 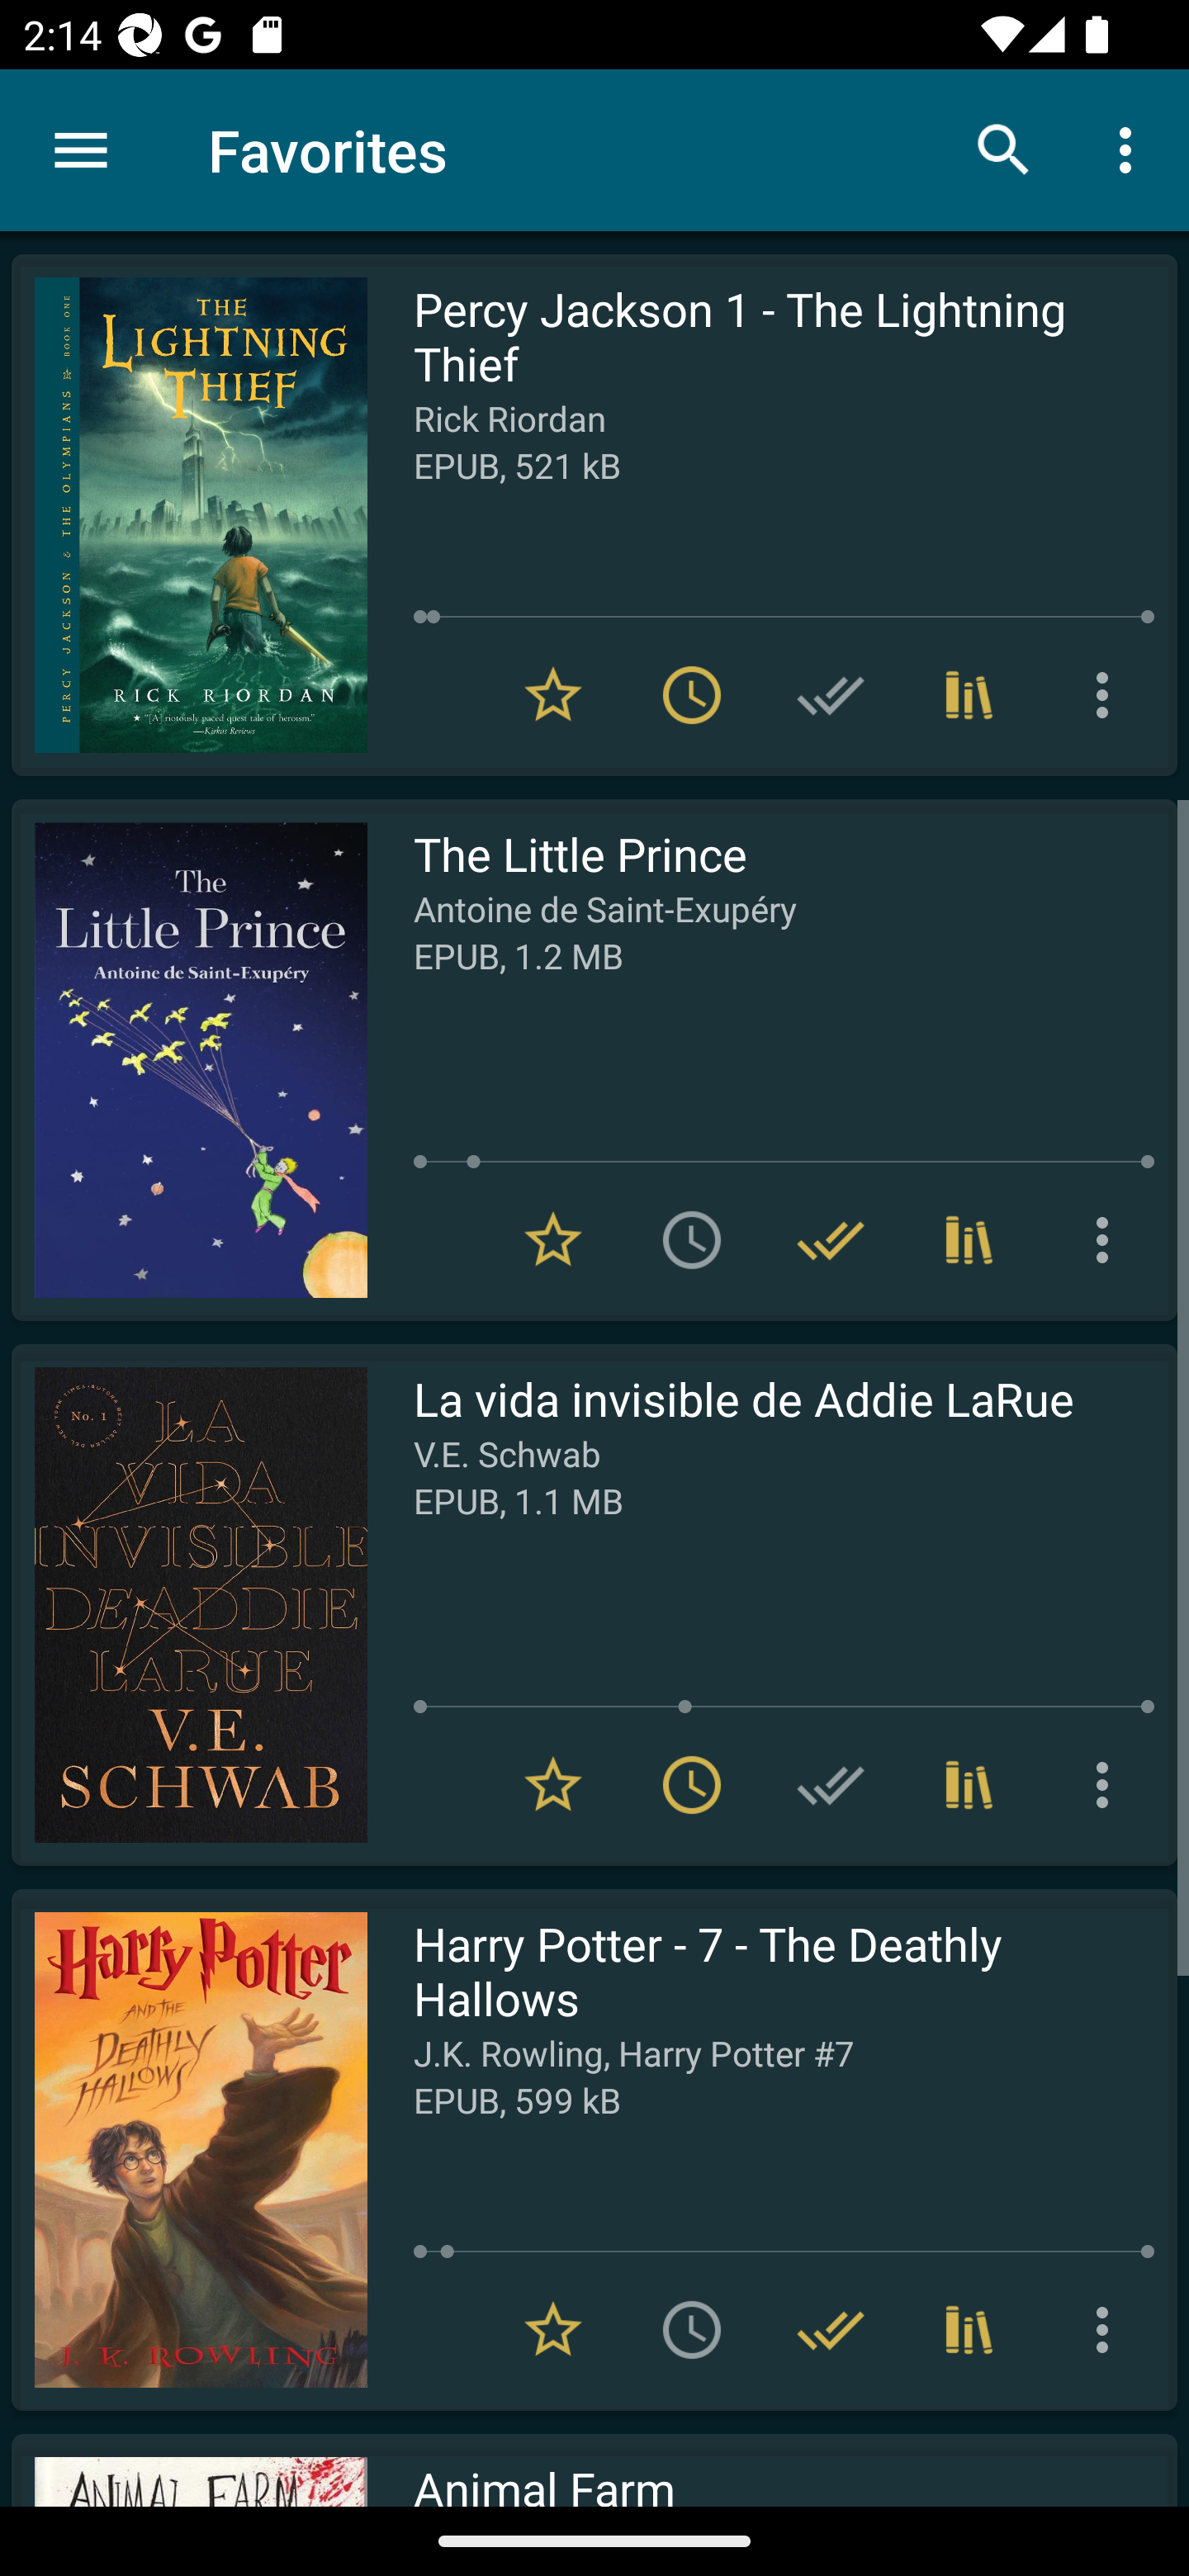 I want to click on Collections (3), so click(x=969, y=2330).